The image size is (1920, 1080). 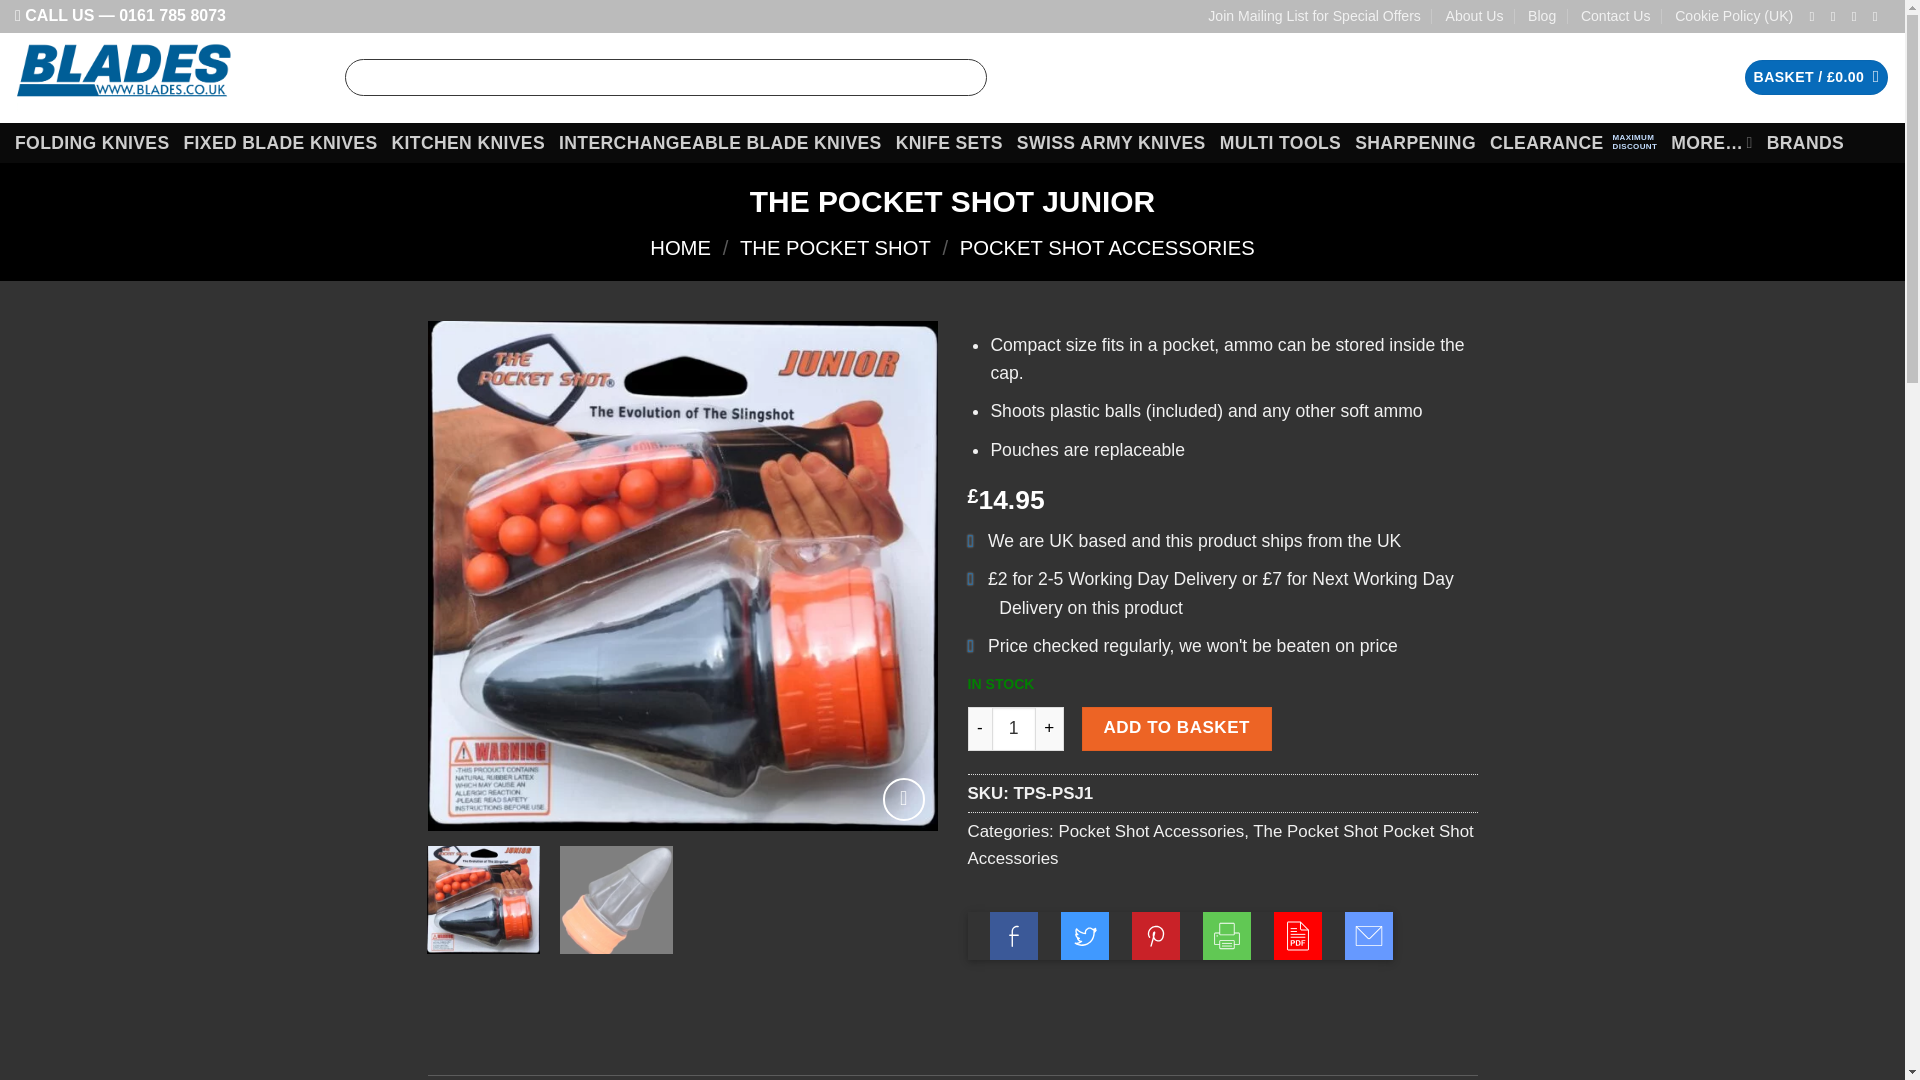 What do you see at coordinates (904, 798) in the screenshot?
I see `Zoom` at bounding box center [904, 798].